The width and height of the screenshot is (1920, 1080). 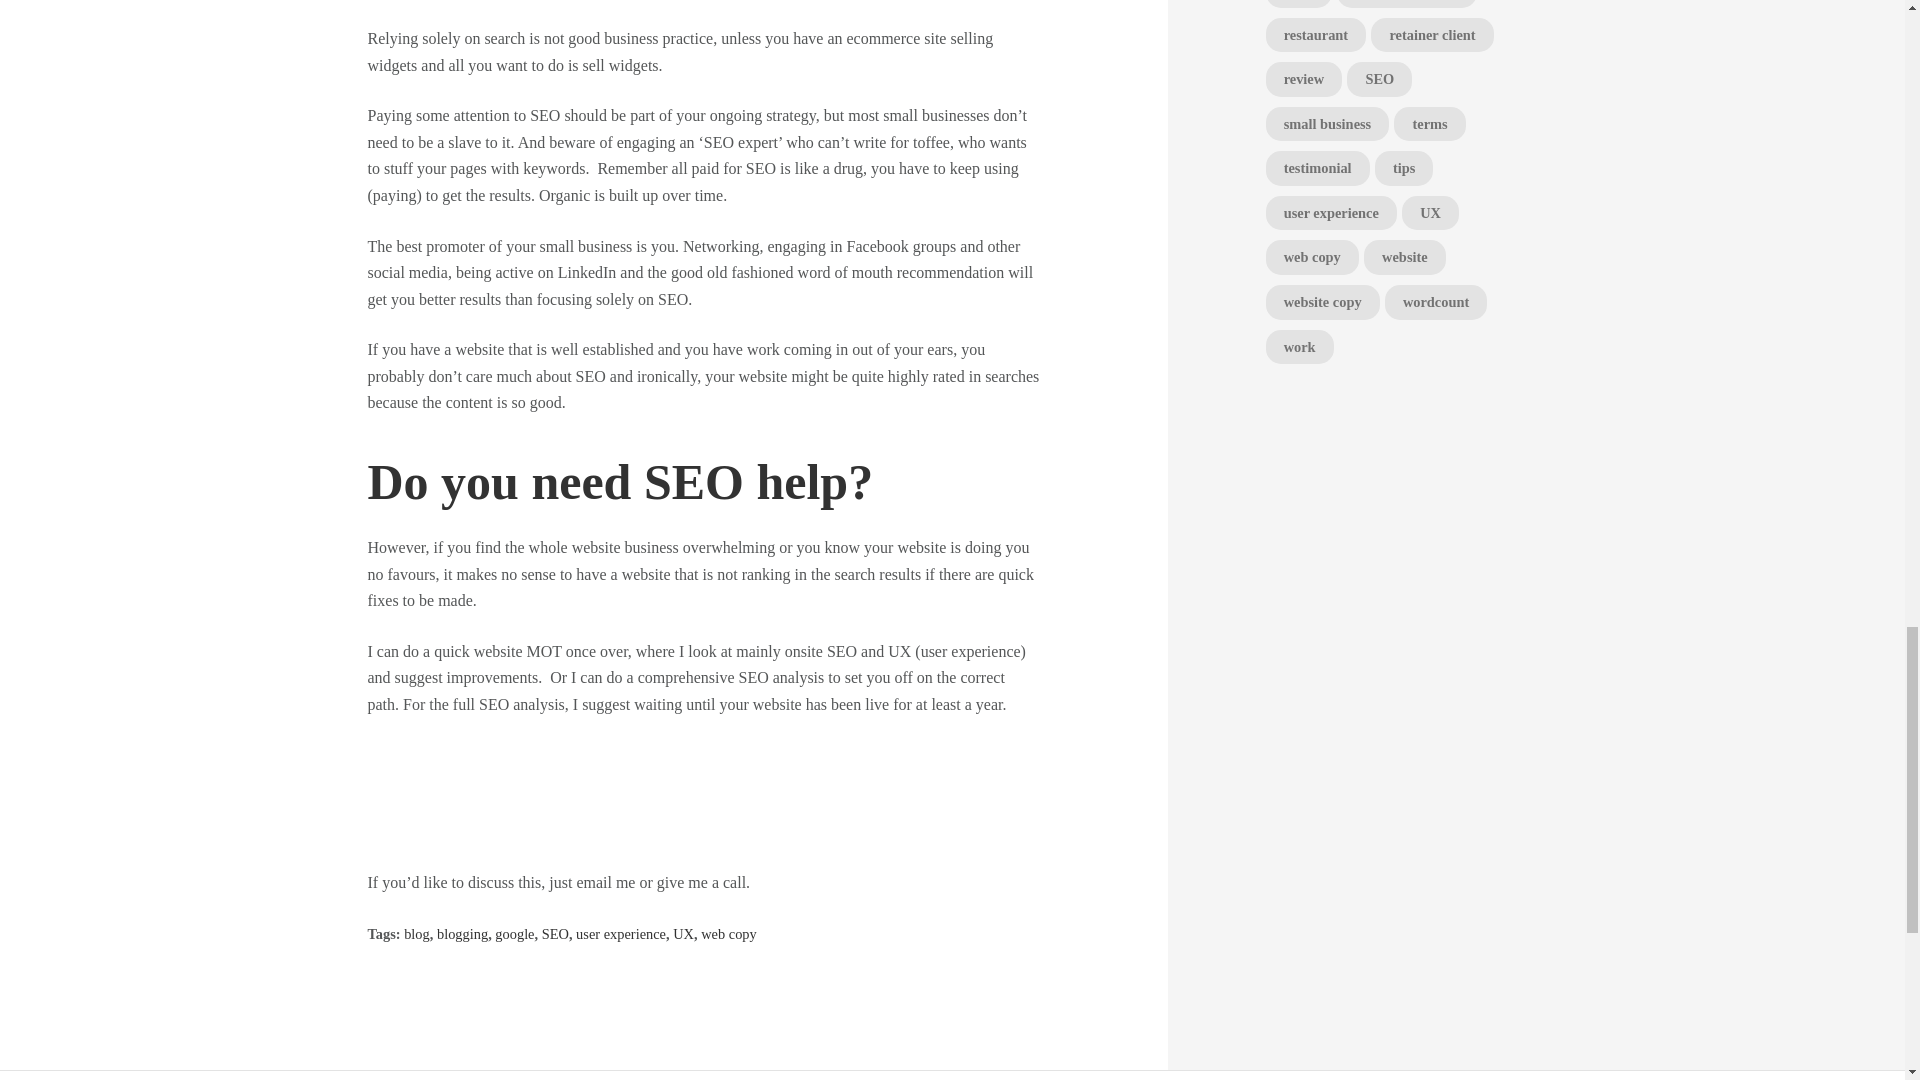 What do you see at coordinates (514, 933) in the screenshot?
I see `google` at bounding box center [514, 933].